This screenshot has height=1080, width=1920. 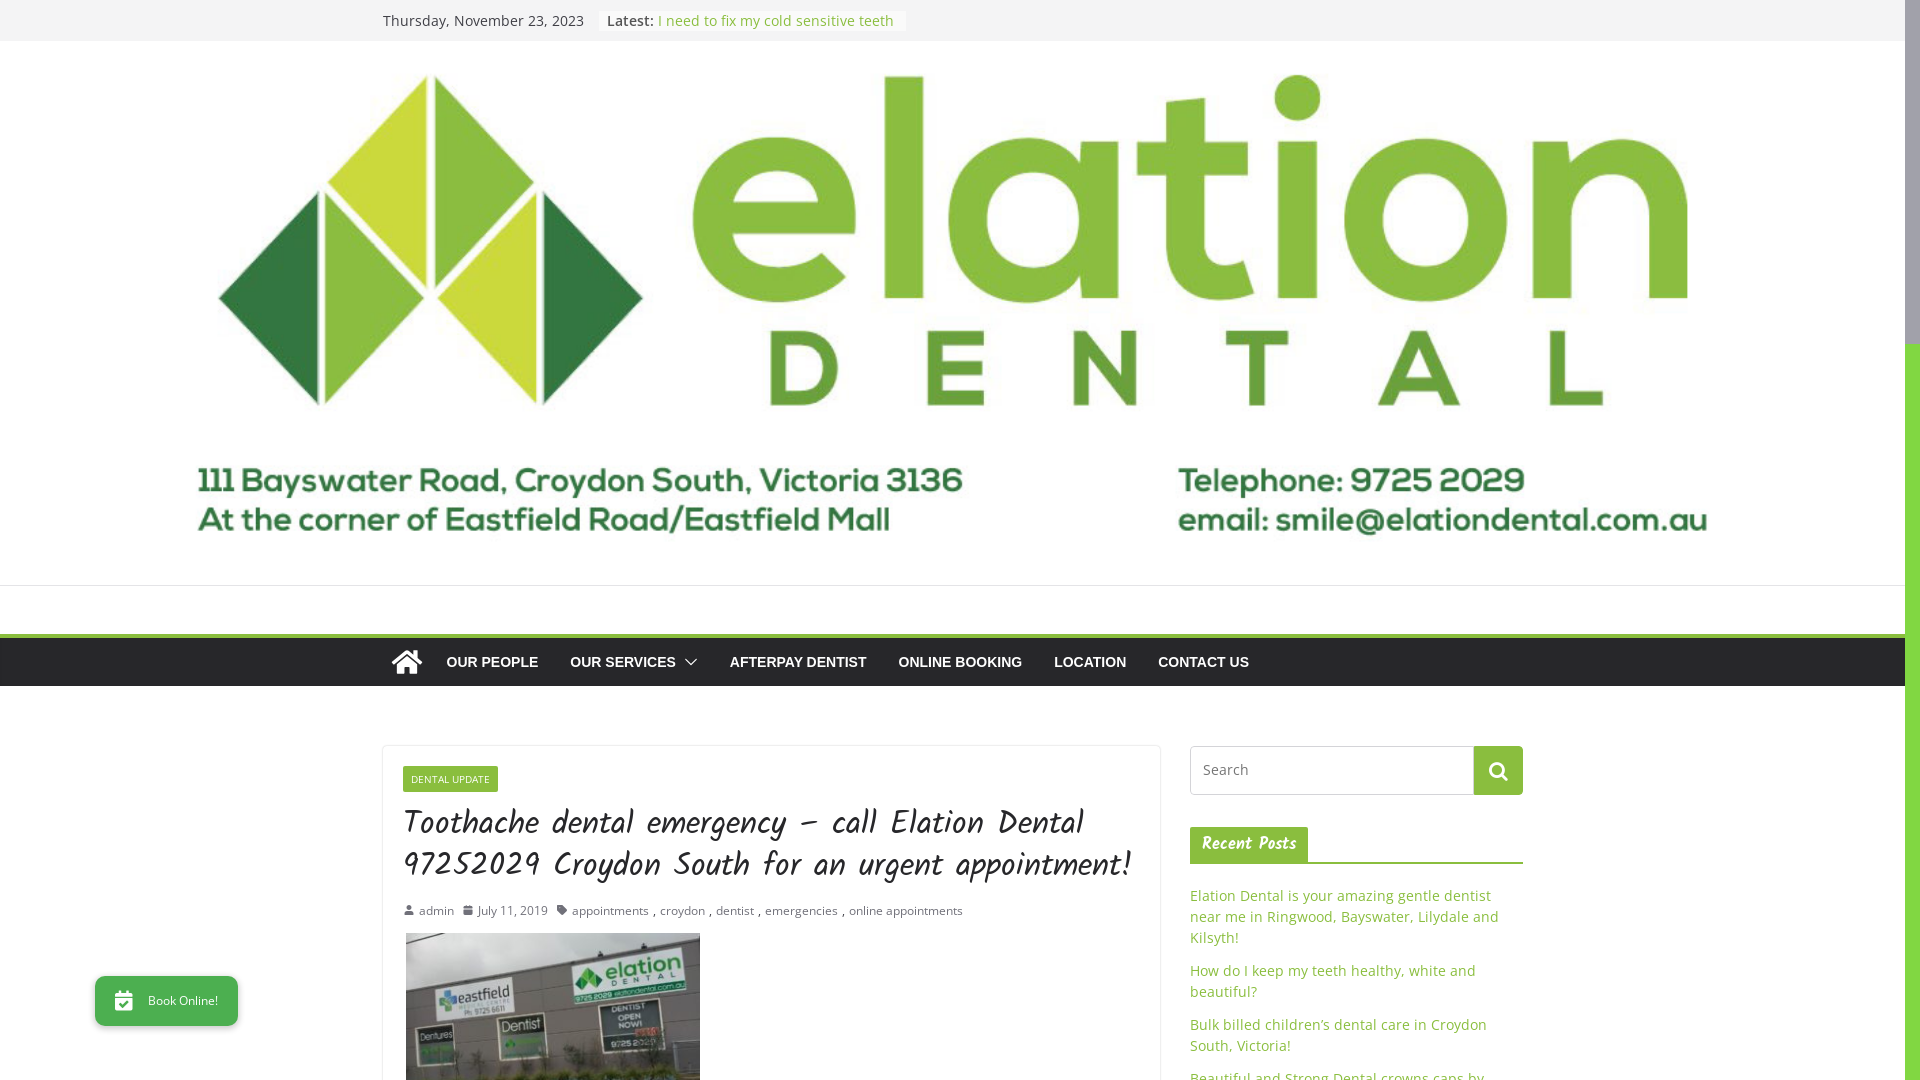 I want to click on How do I keep my teeth healthy, white and beautiful?, so click(x=1333, y=981).